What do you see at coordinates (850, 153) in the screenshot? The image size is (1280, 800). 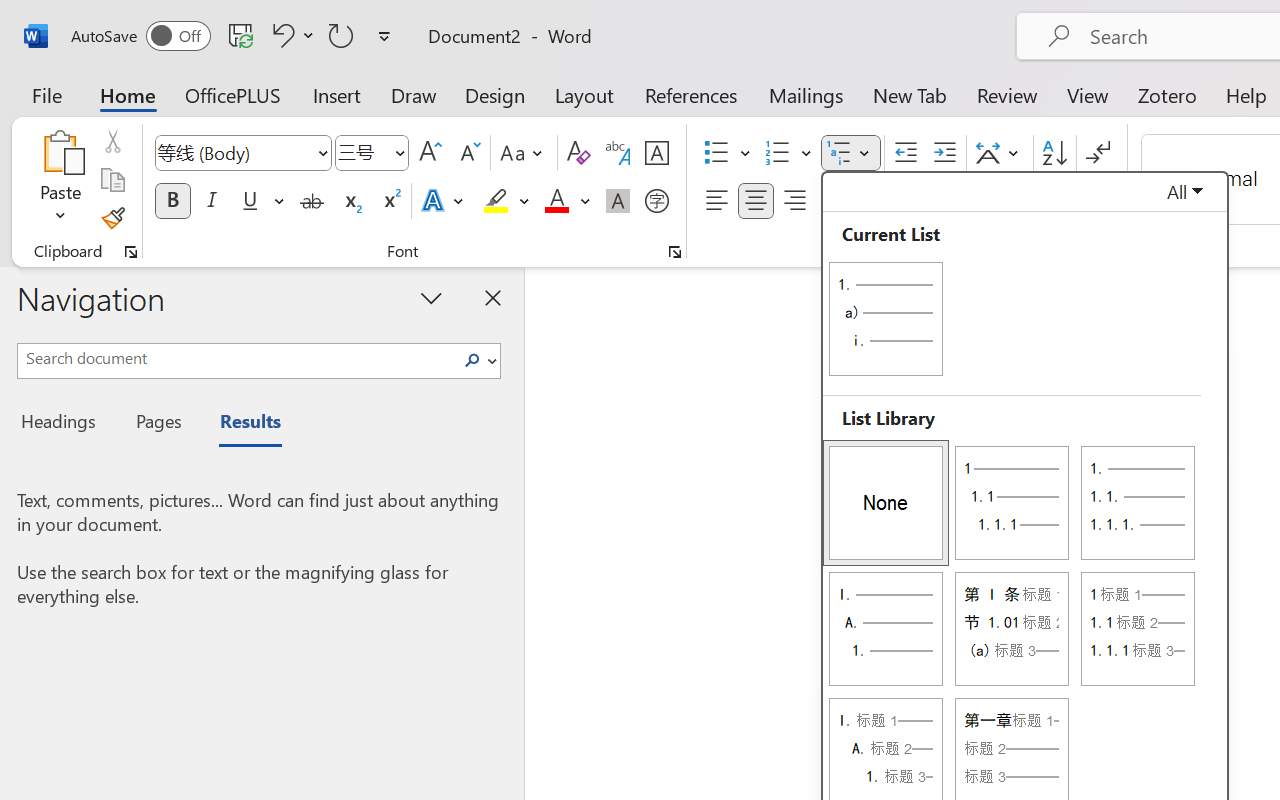 I see `Multilevel List` at bounding box center [850, 153].